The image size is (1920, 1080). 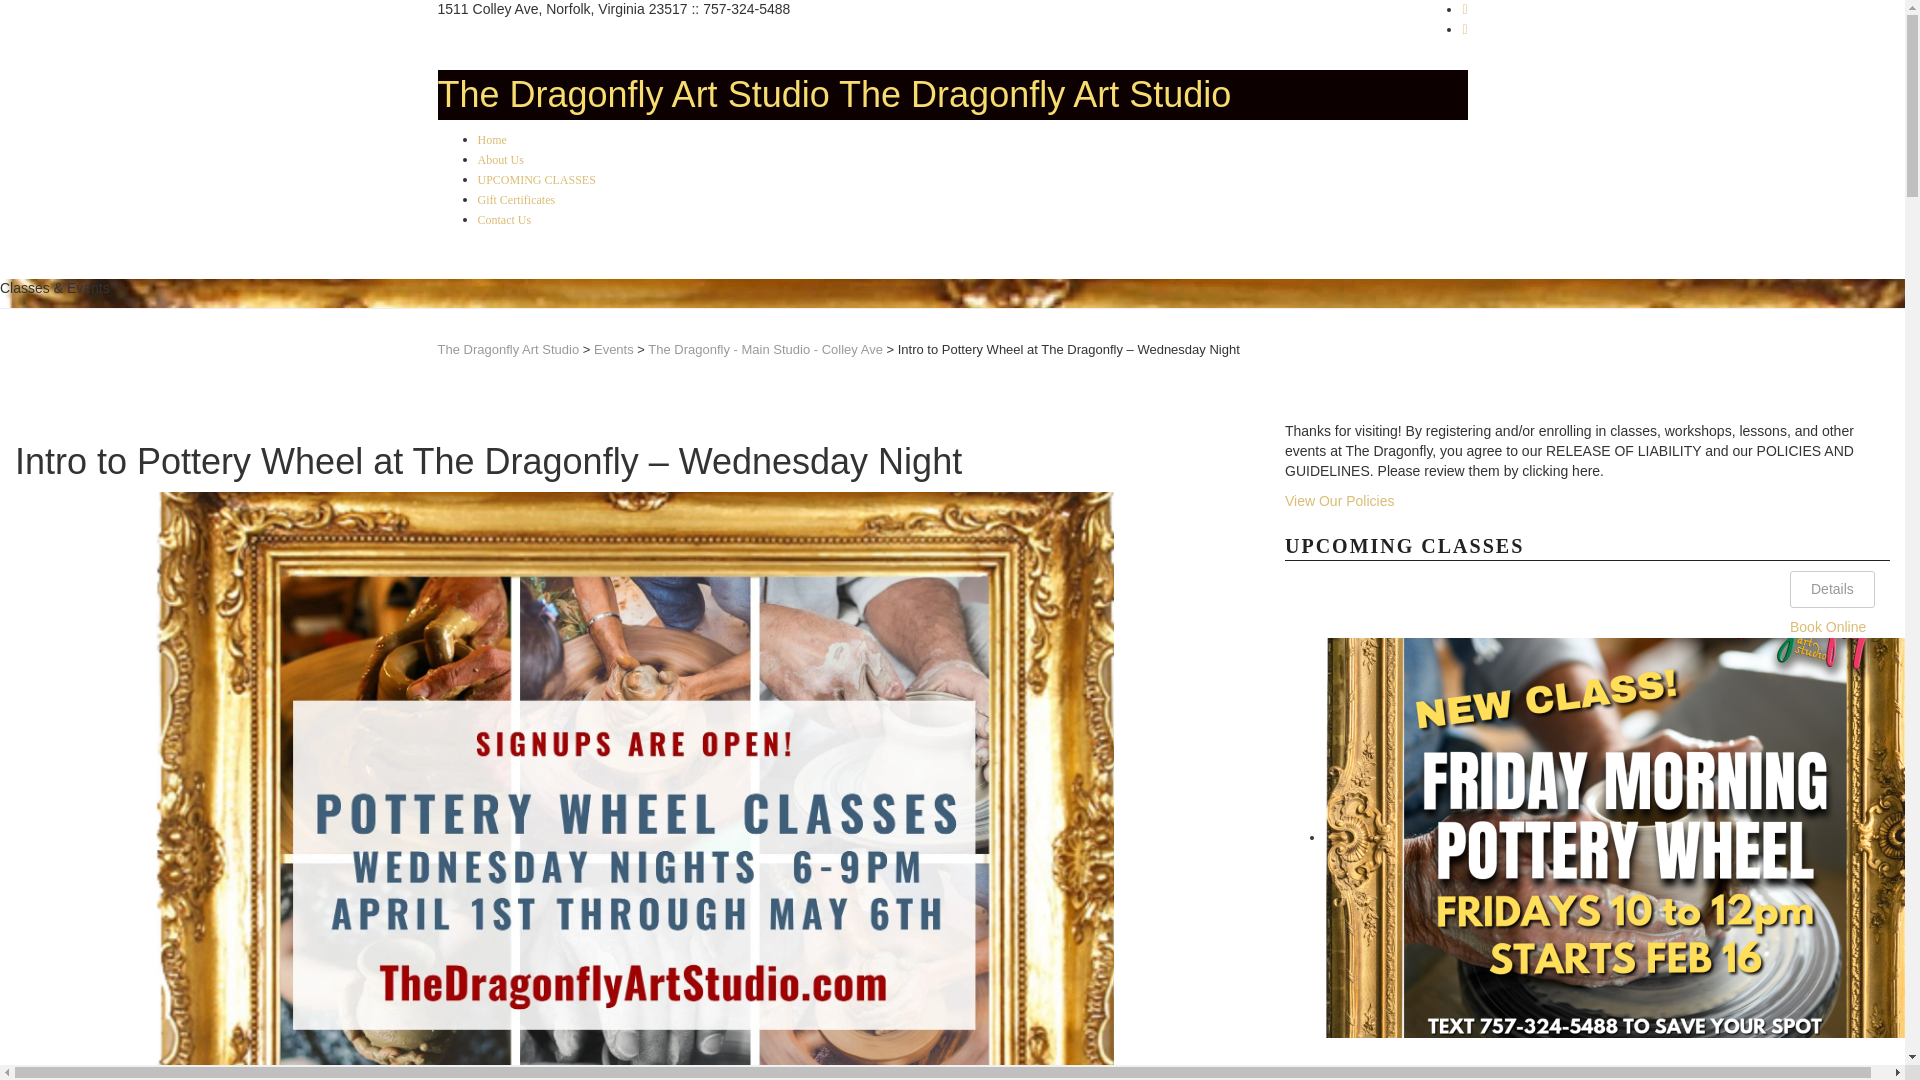 What do you see at coordinates (1338, 500) in the screenshot?
I see `View Our Policies` at bounding box center [1338, 500].